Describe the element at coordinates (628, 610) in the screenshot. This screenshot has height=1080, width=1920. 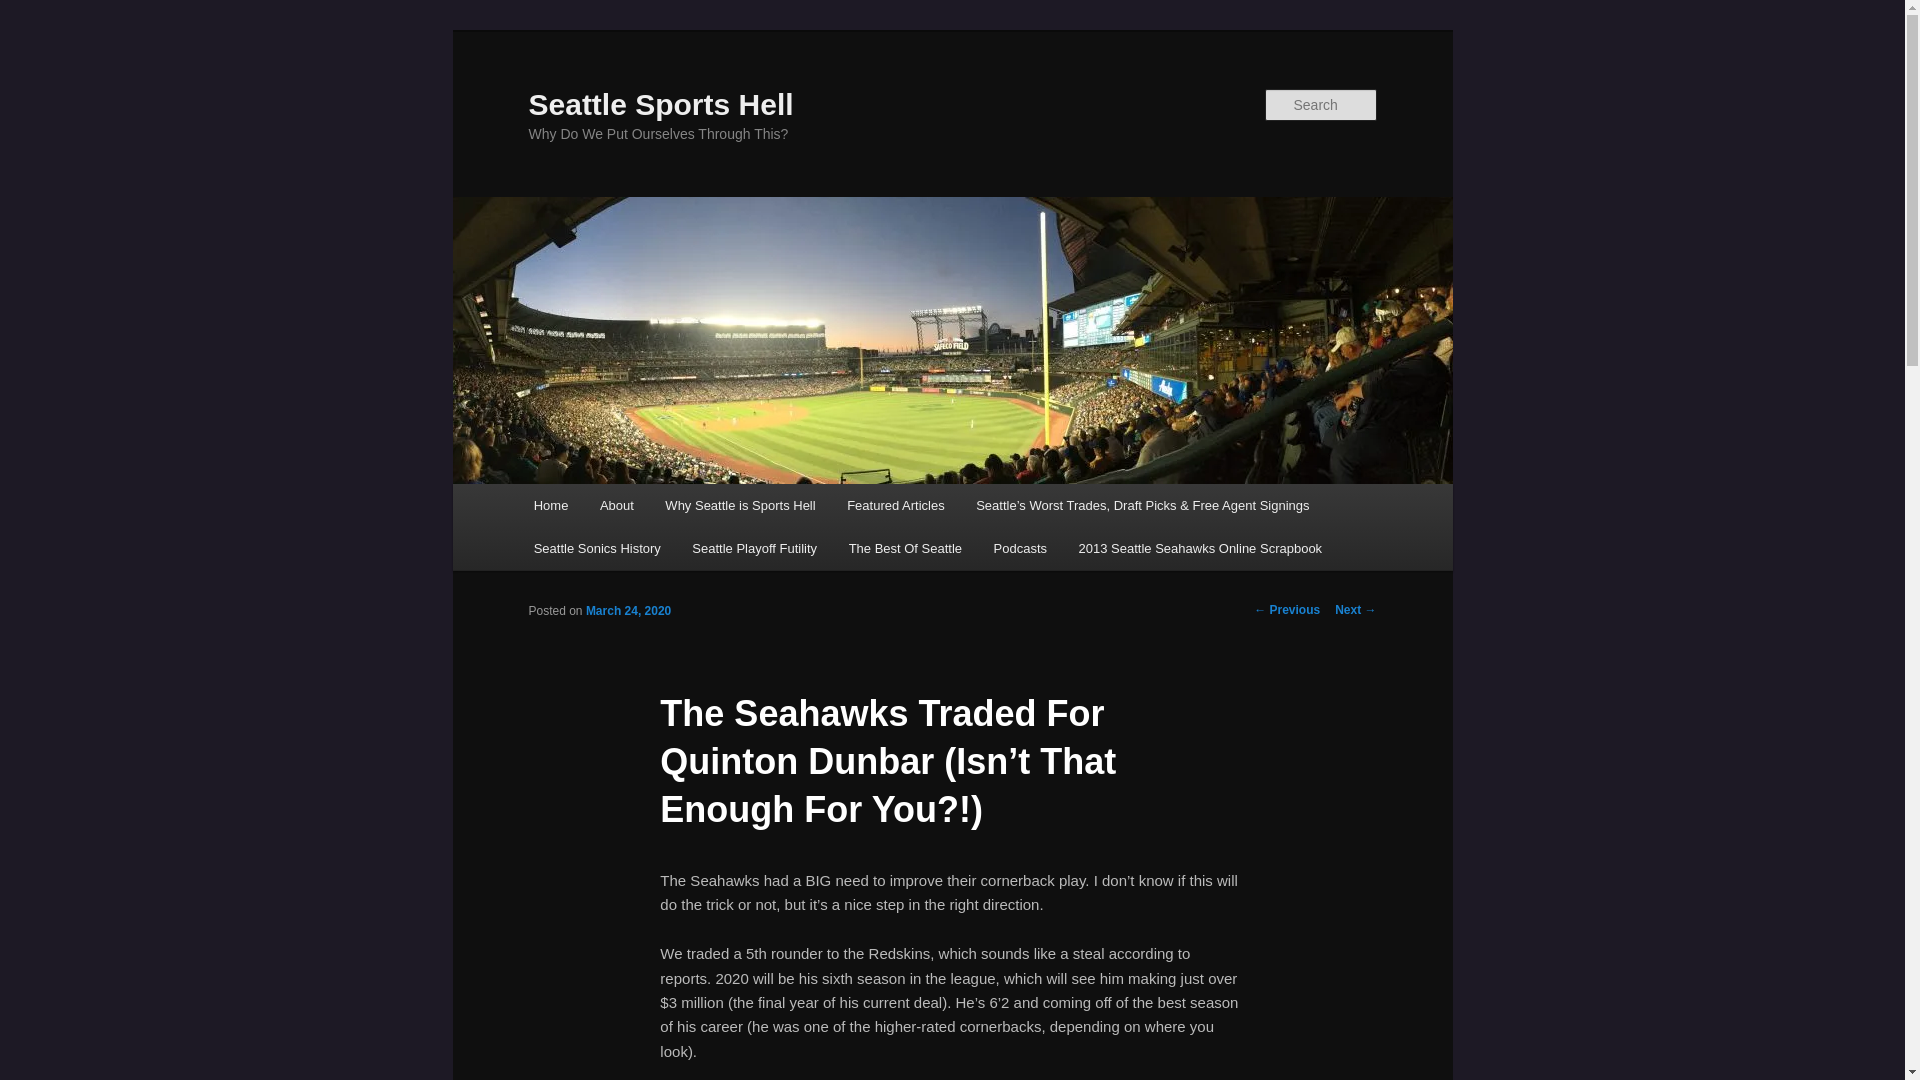
I see `12:26 pm` at that location.